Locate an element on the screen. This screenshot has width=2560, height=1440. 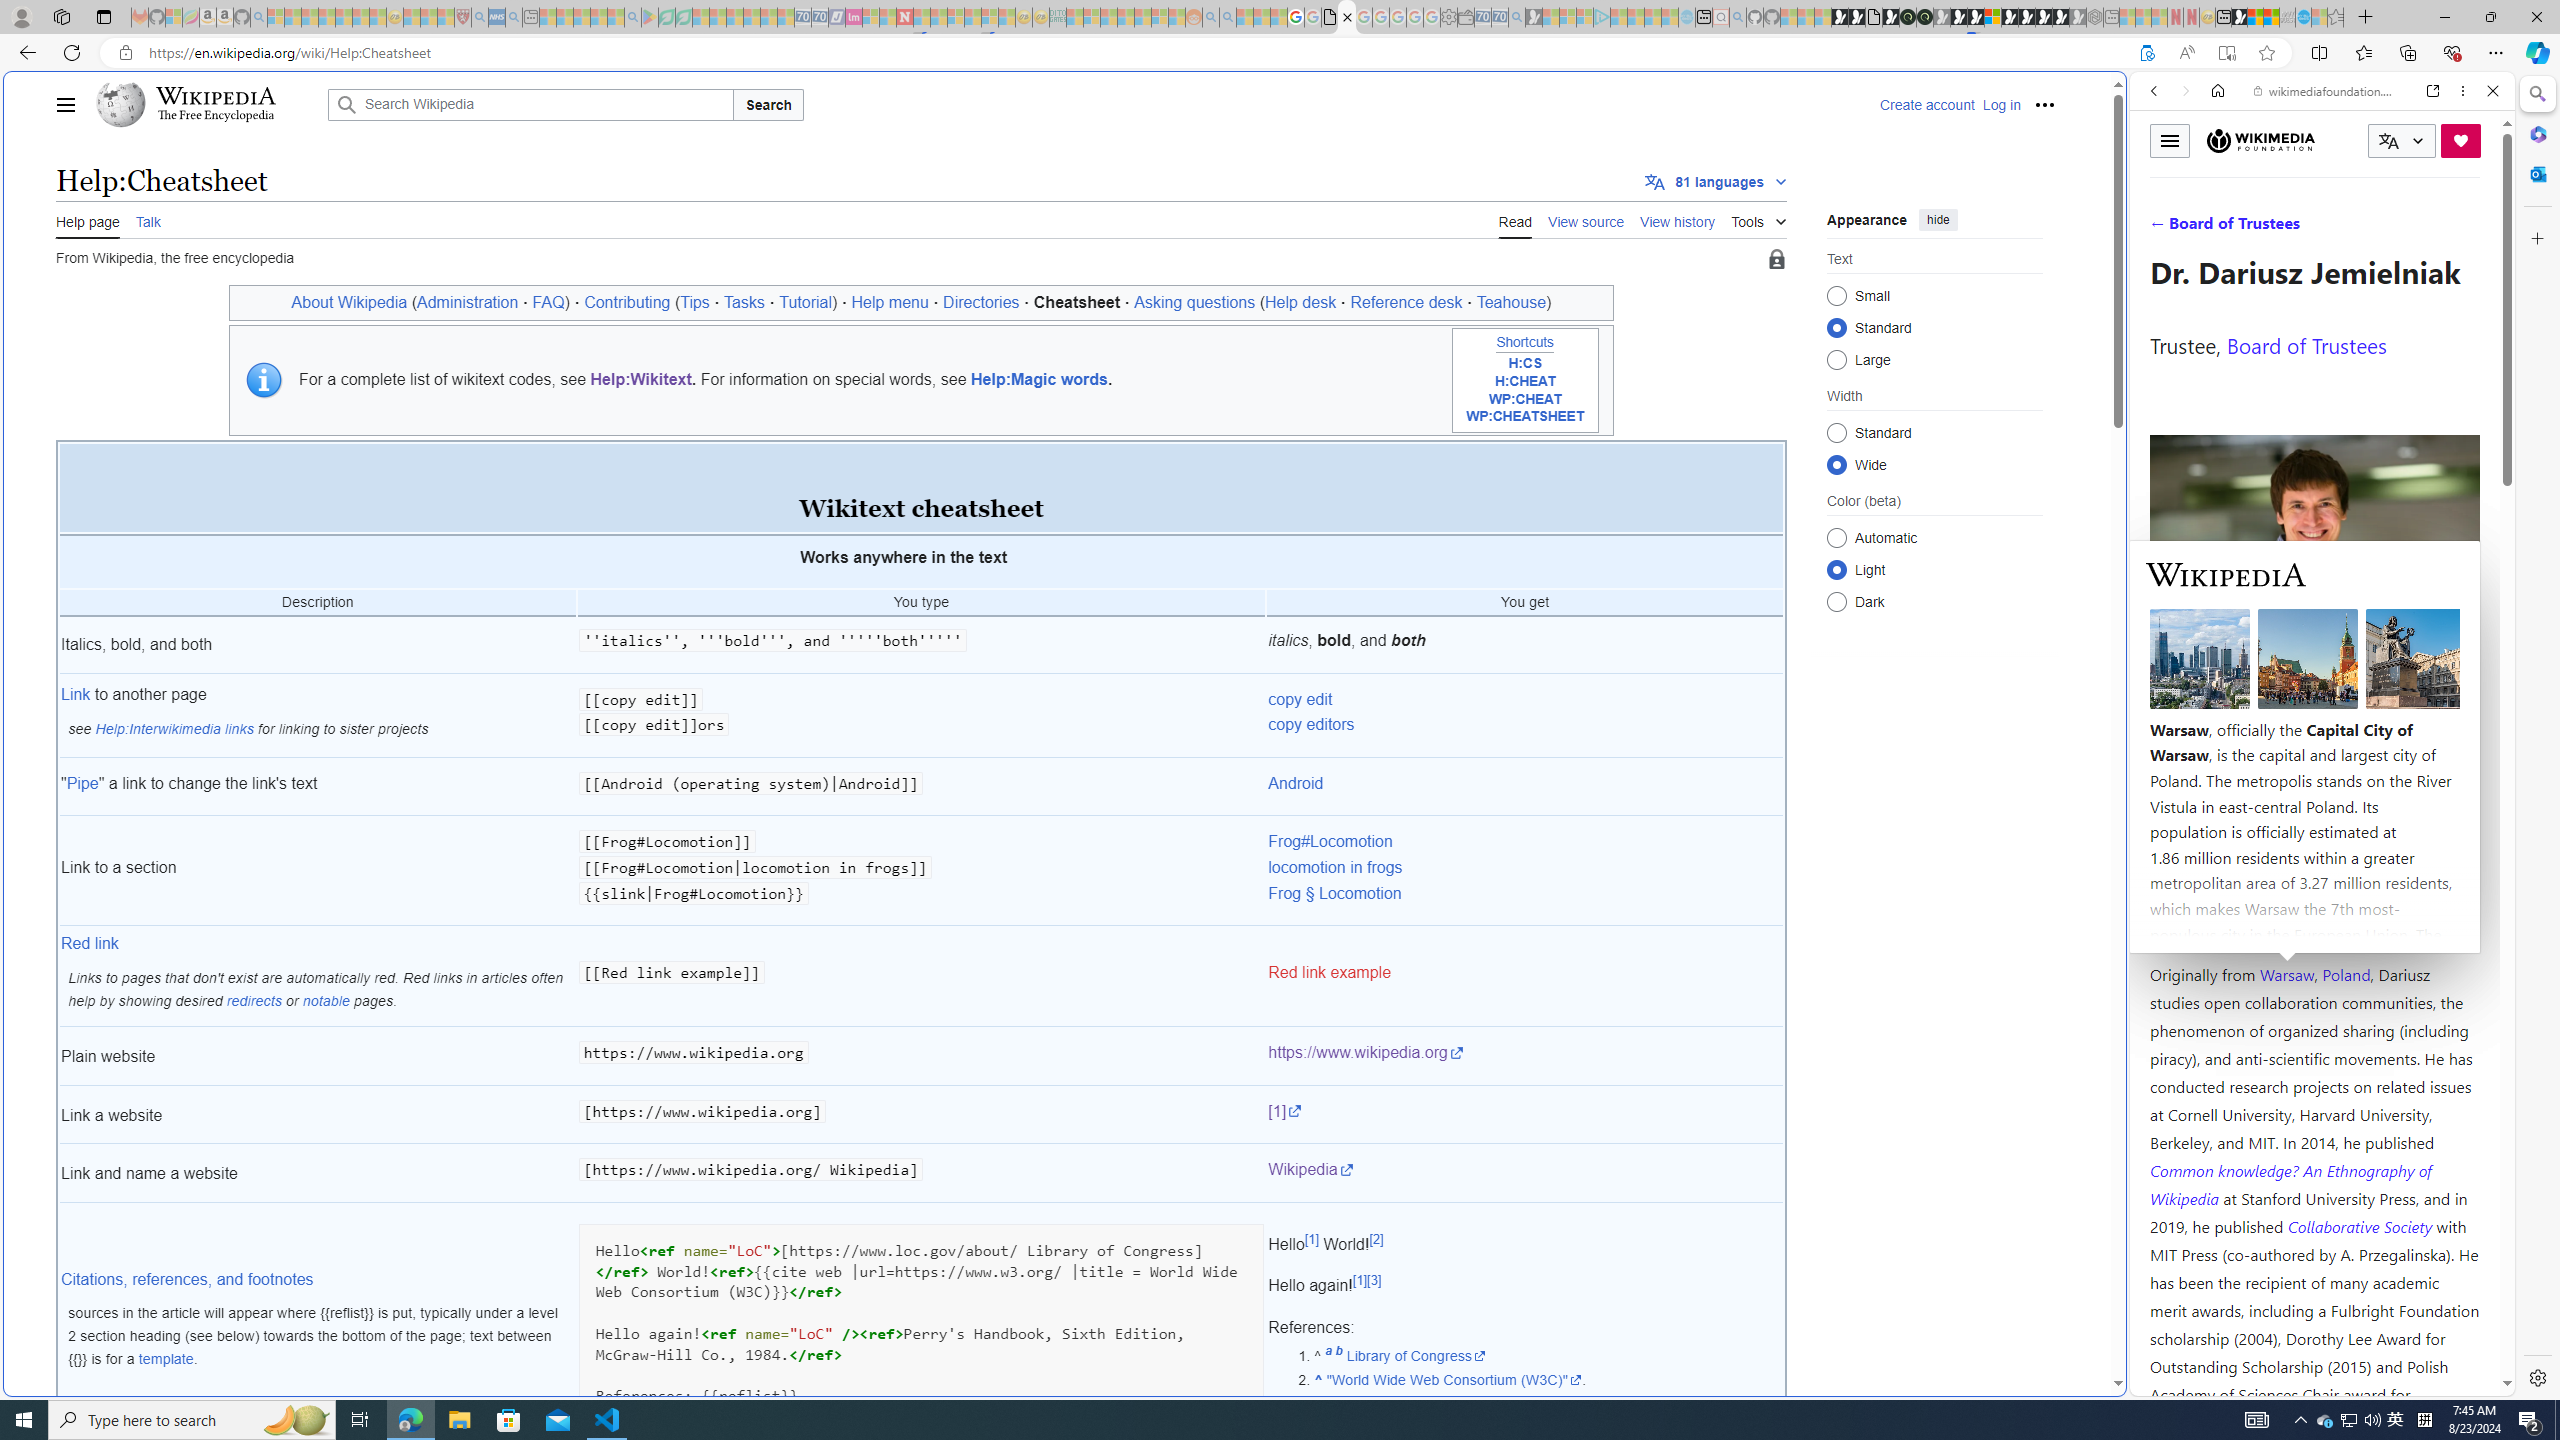
H:CS is located at coordinates (1524, 363).